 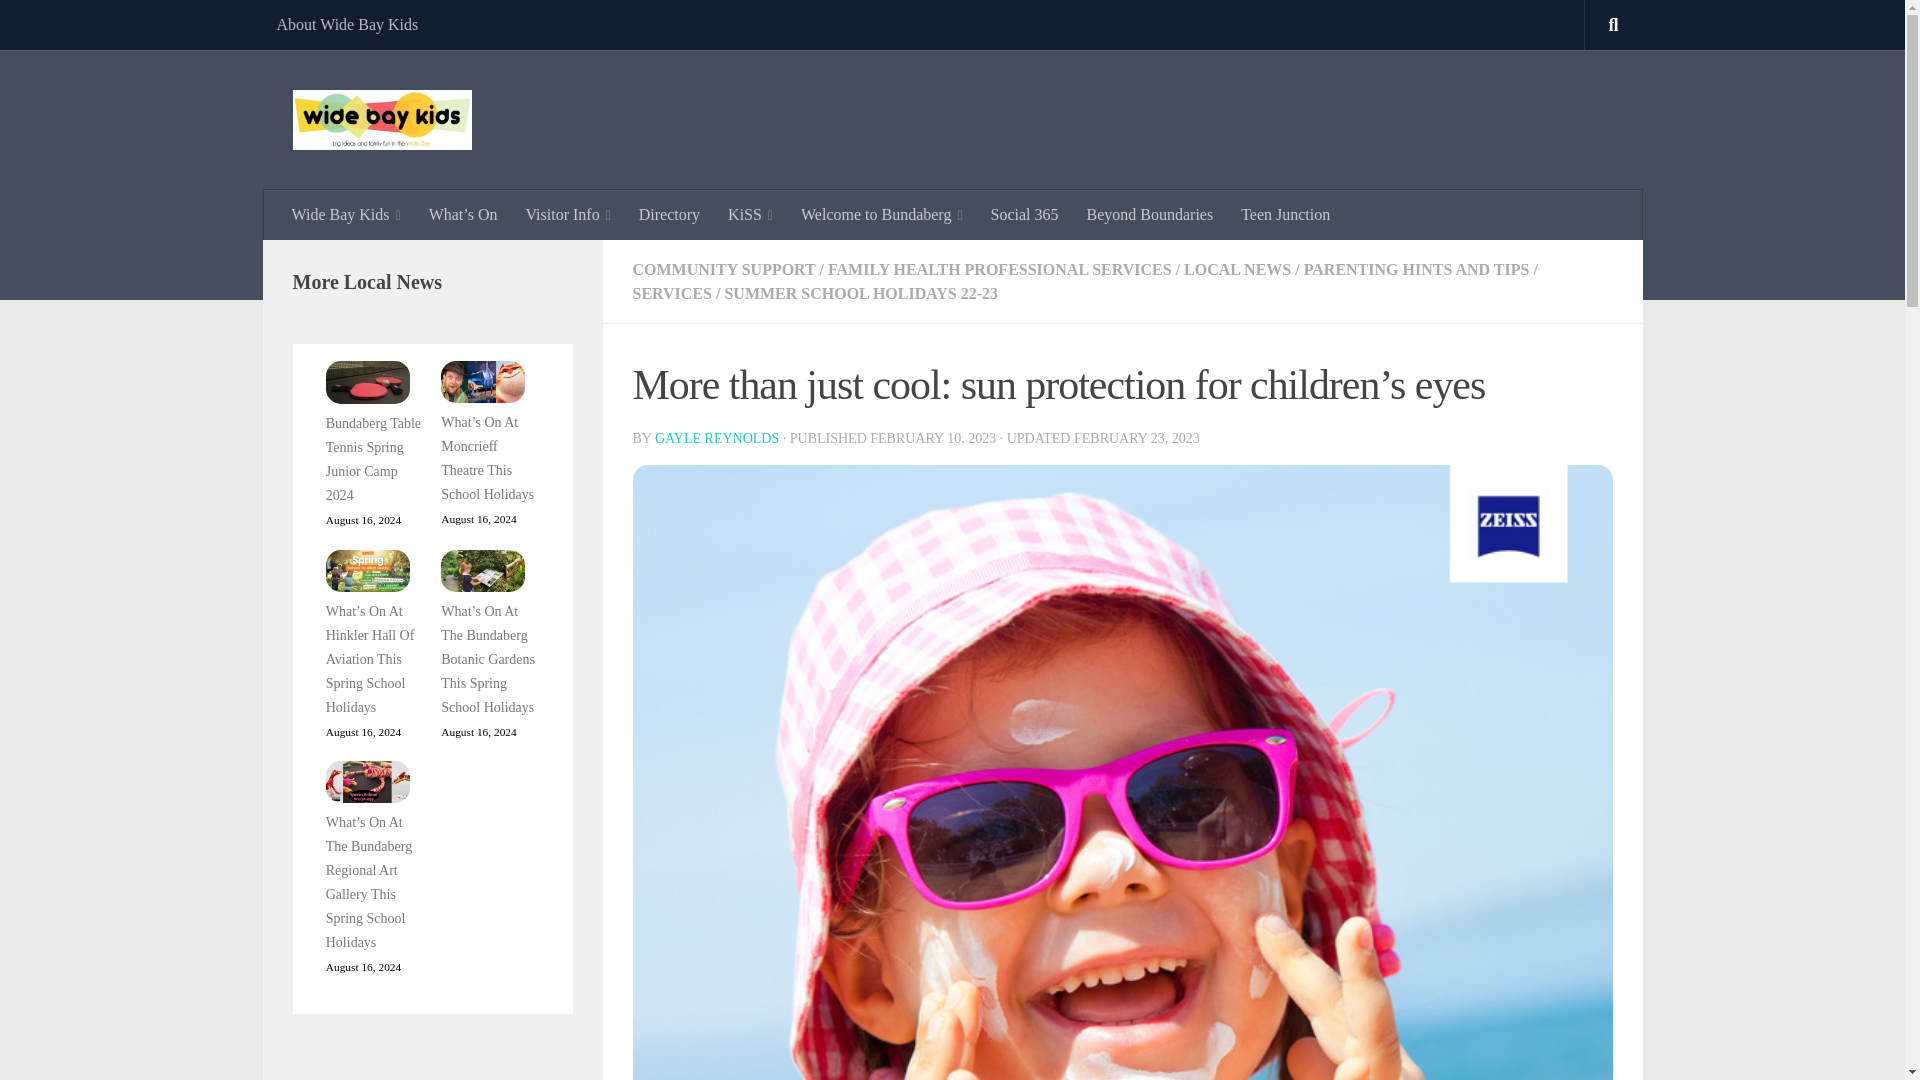 I want to click on Skip to content, so click(x=78, y=27).